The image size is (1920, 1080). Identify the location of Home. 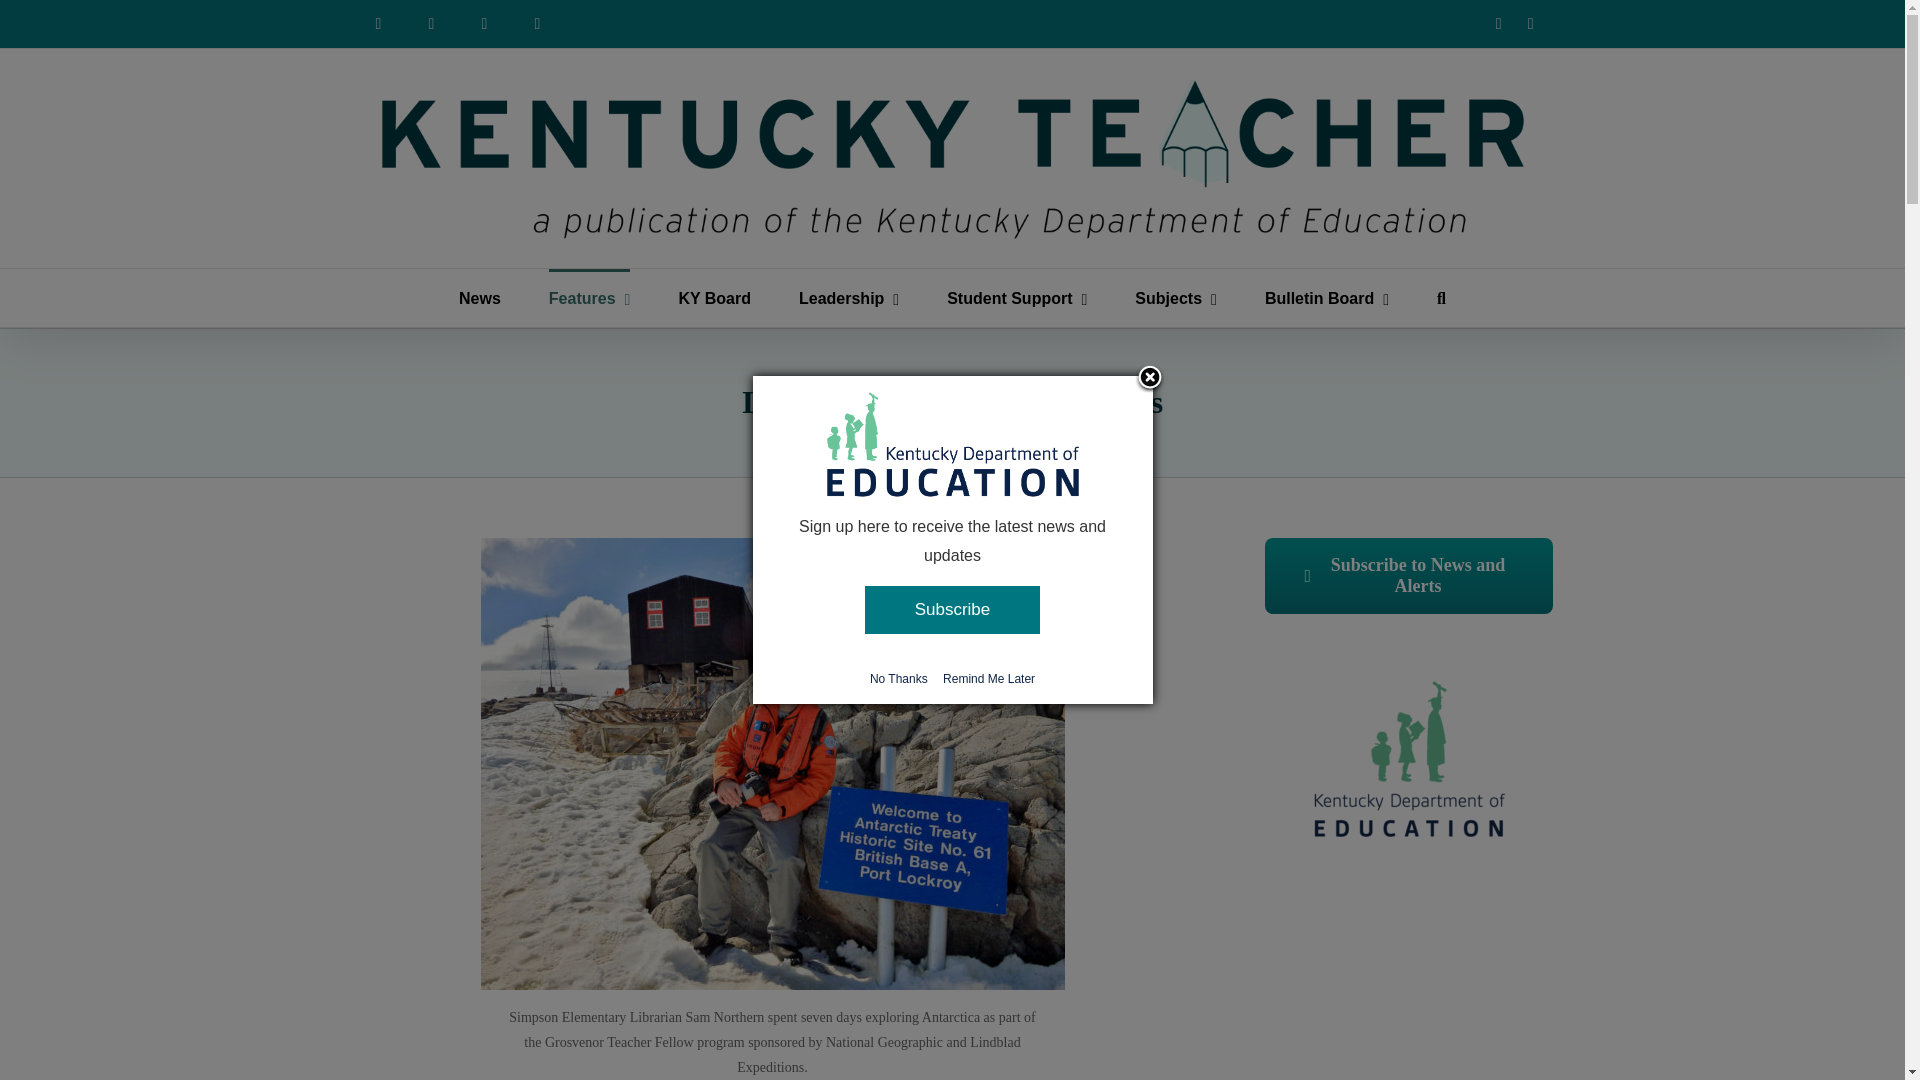
(377, 24).